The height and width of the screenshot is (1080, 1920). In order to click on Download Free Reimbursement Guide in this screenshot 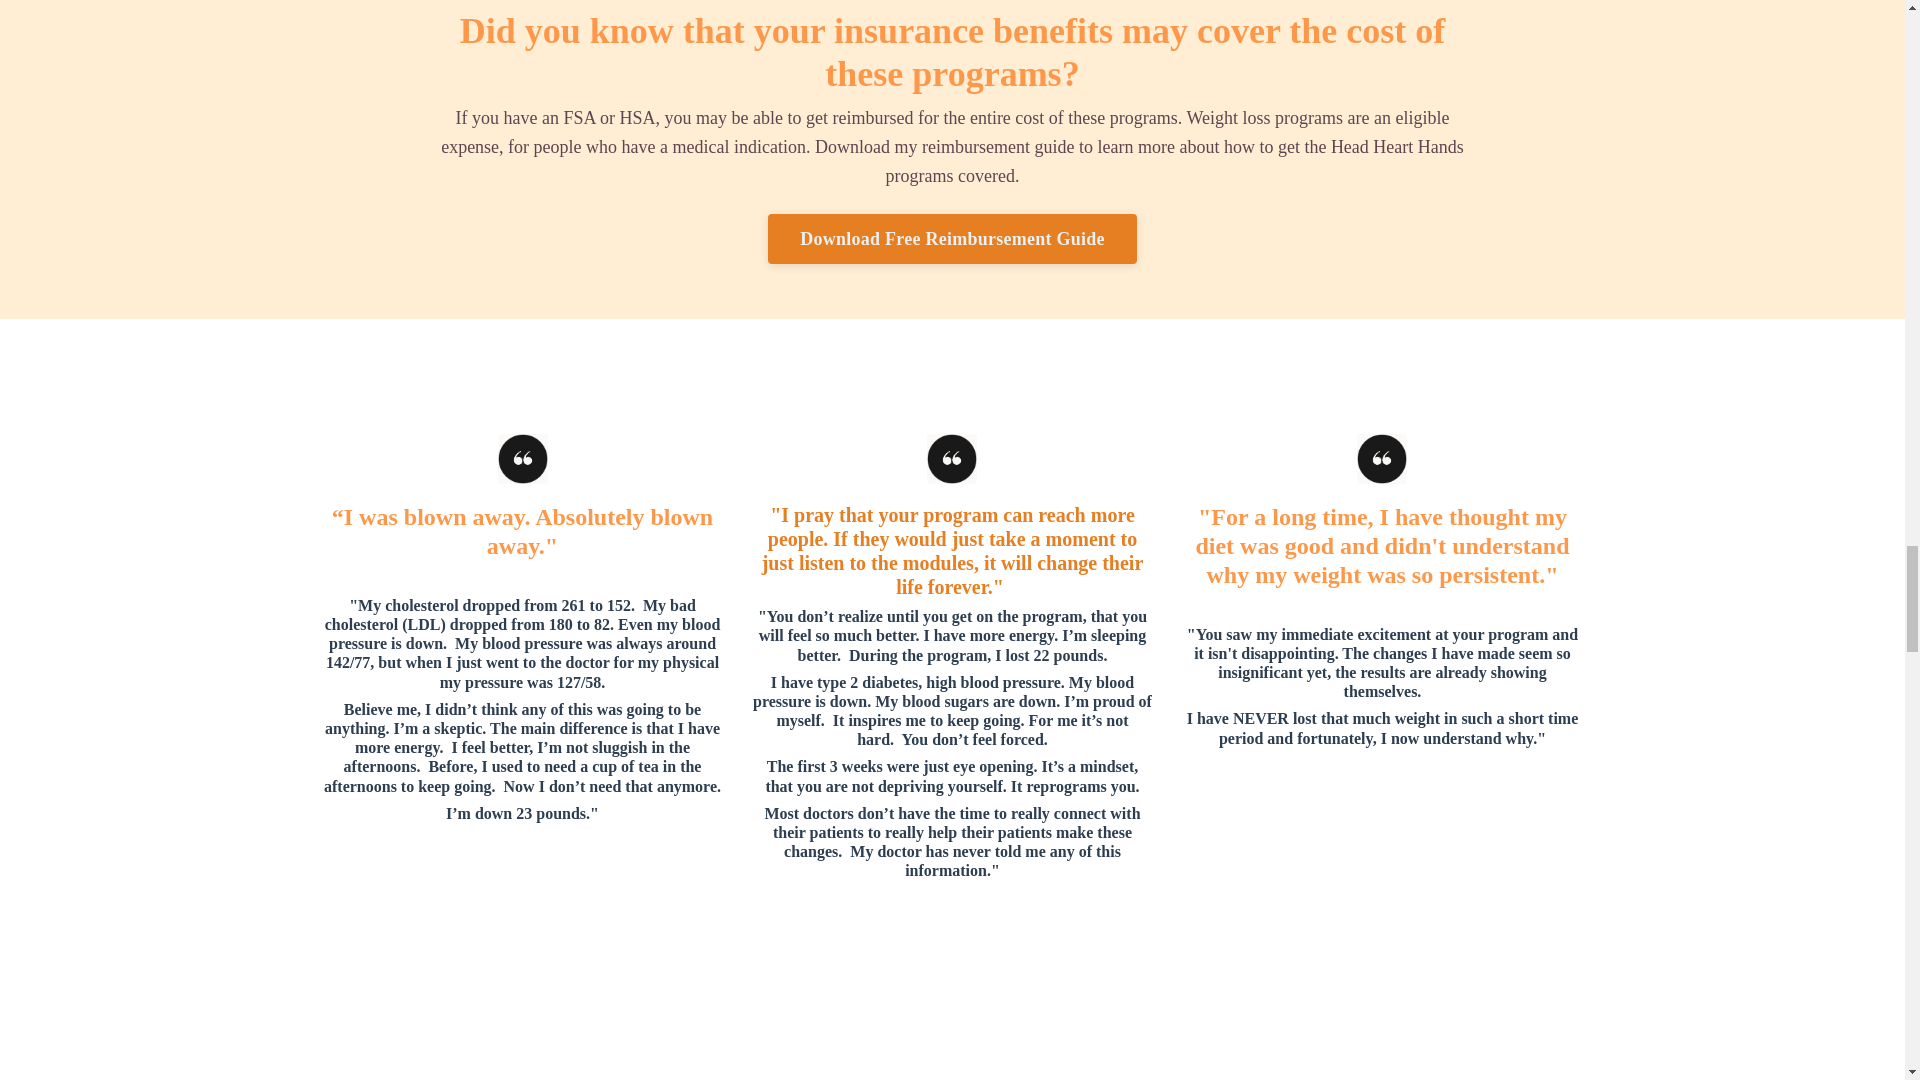, I will do `click(952, 238)`.